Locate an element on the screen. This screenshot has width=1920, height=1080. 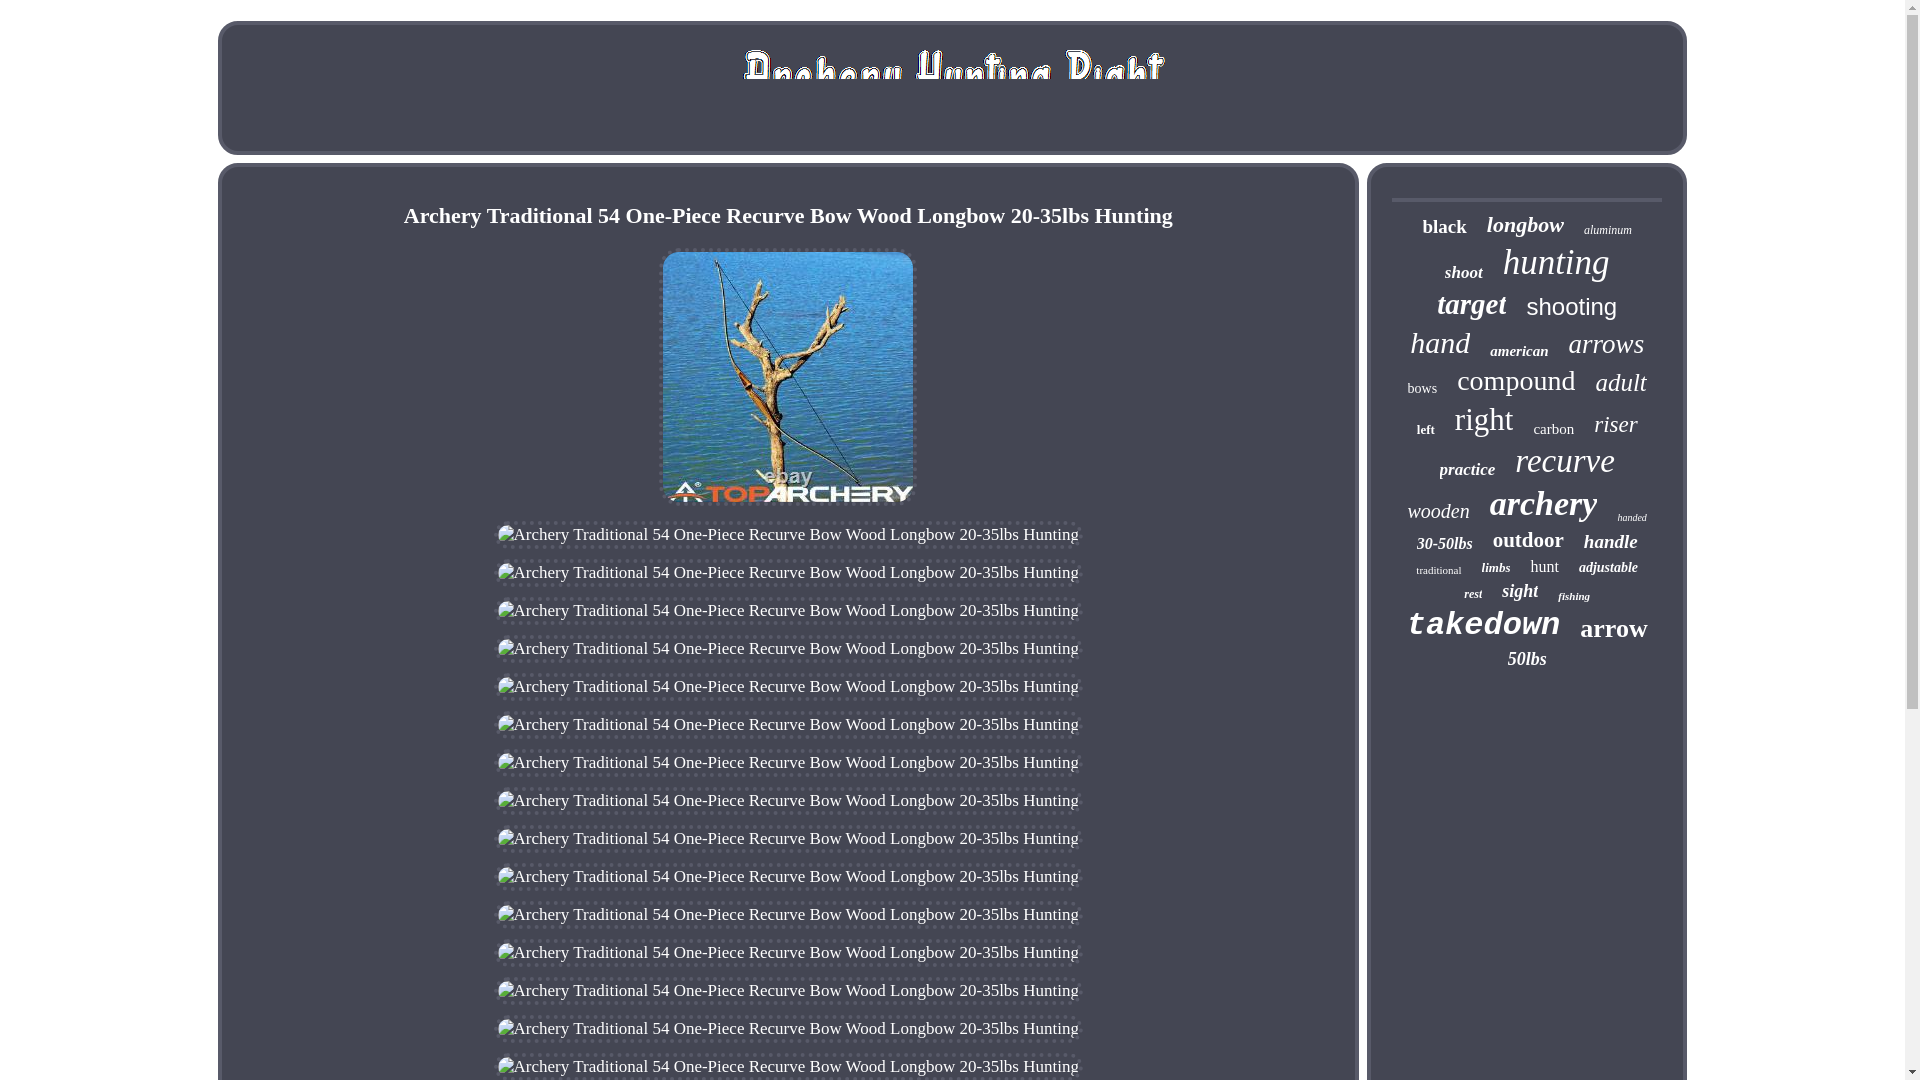
hand is located at coordinates (1440, 342).